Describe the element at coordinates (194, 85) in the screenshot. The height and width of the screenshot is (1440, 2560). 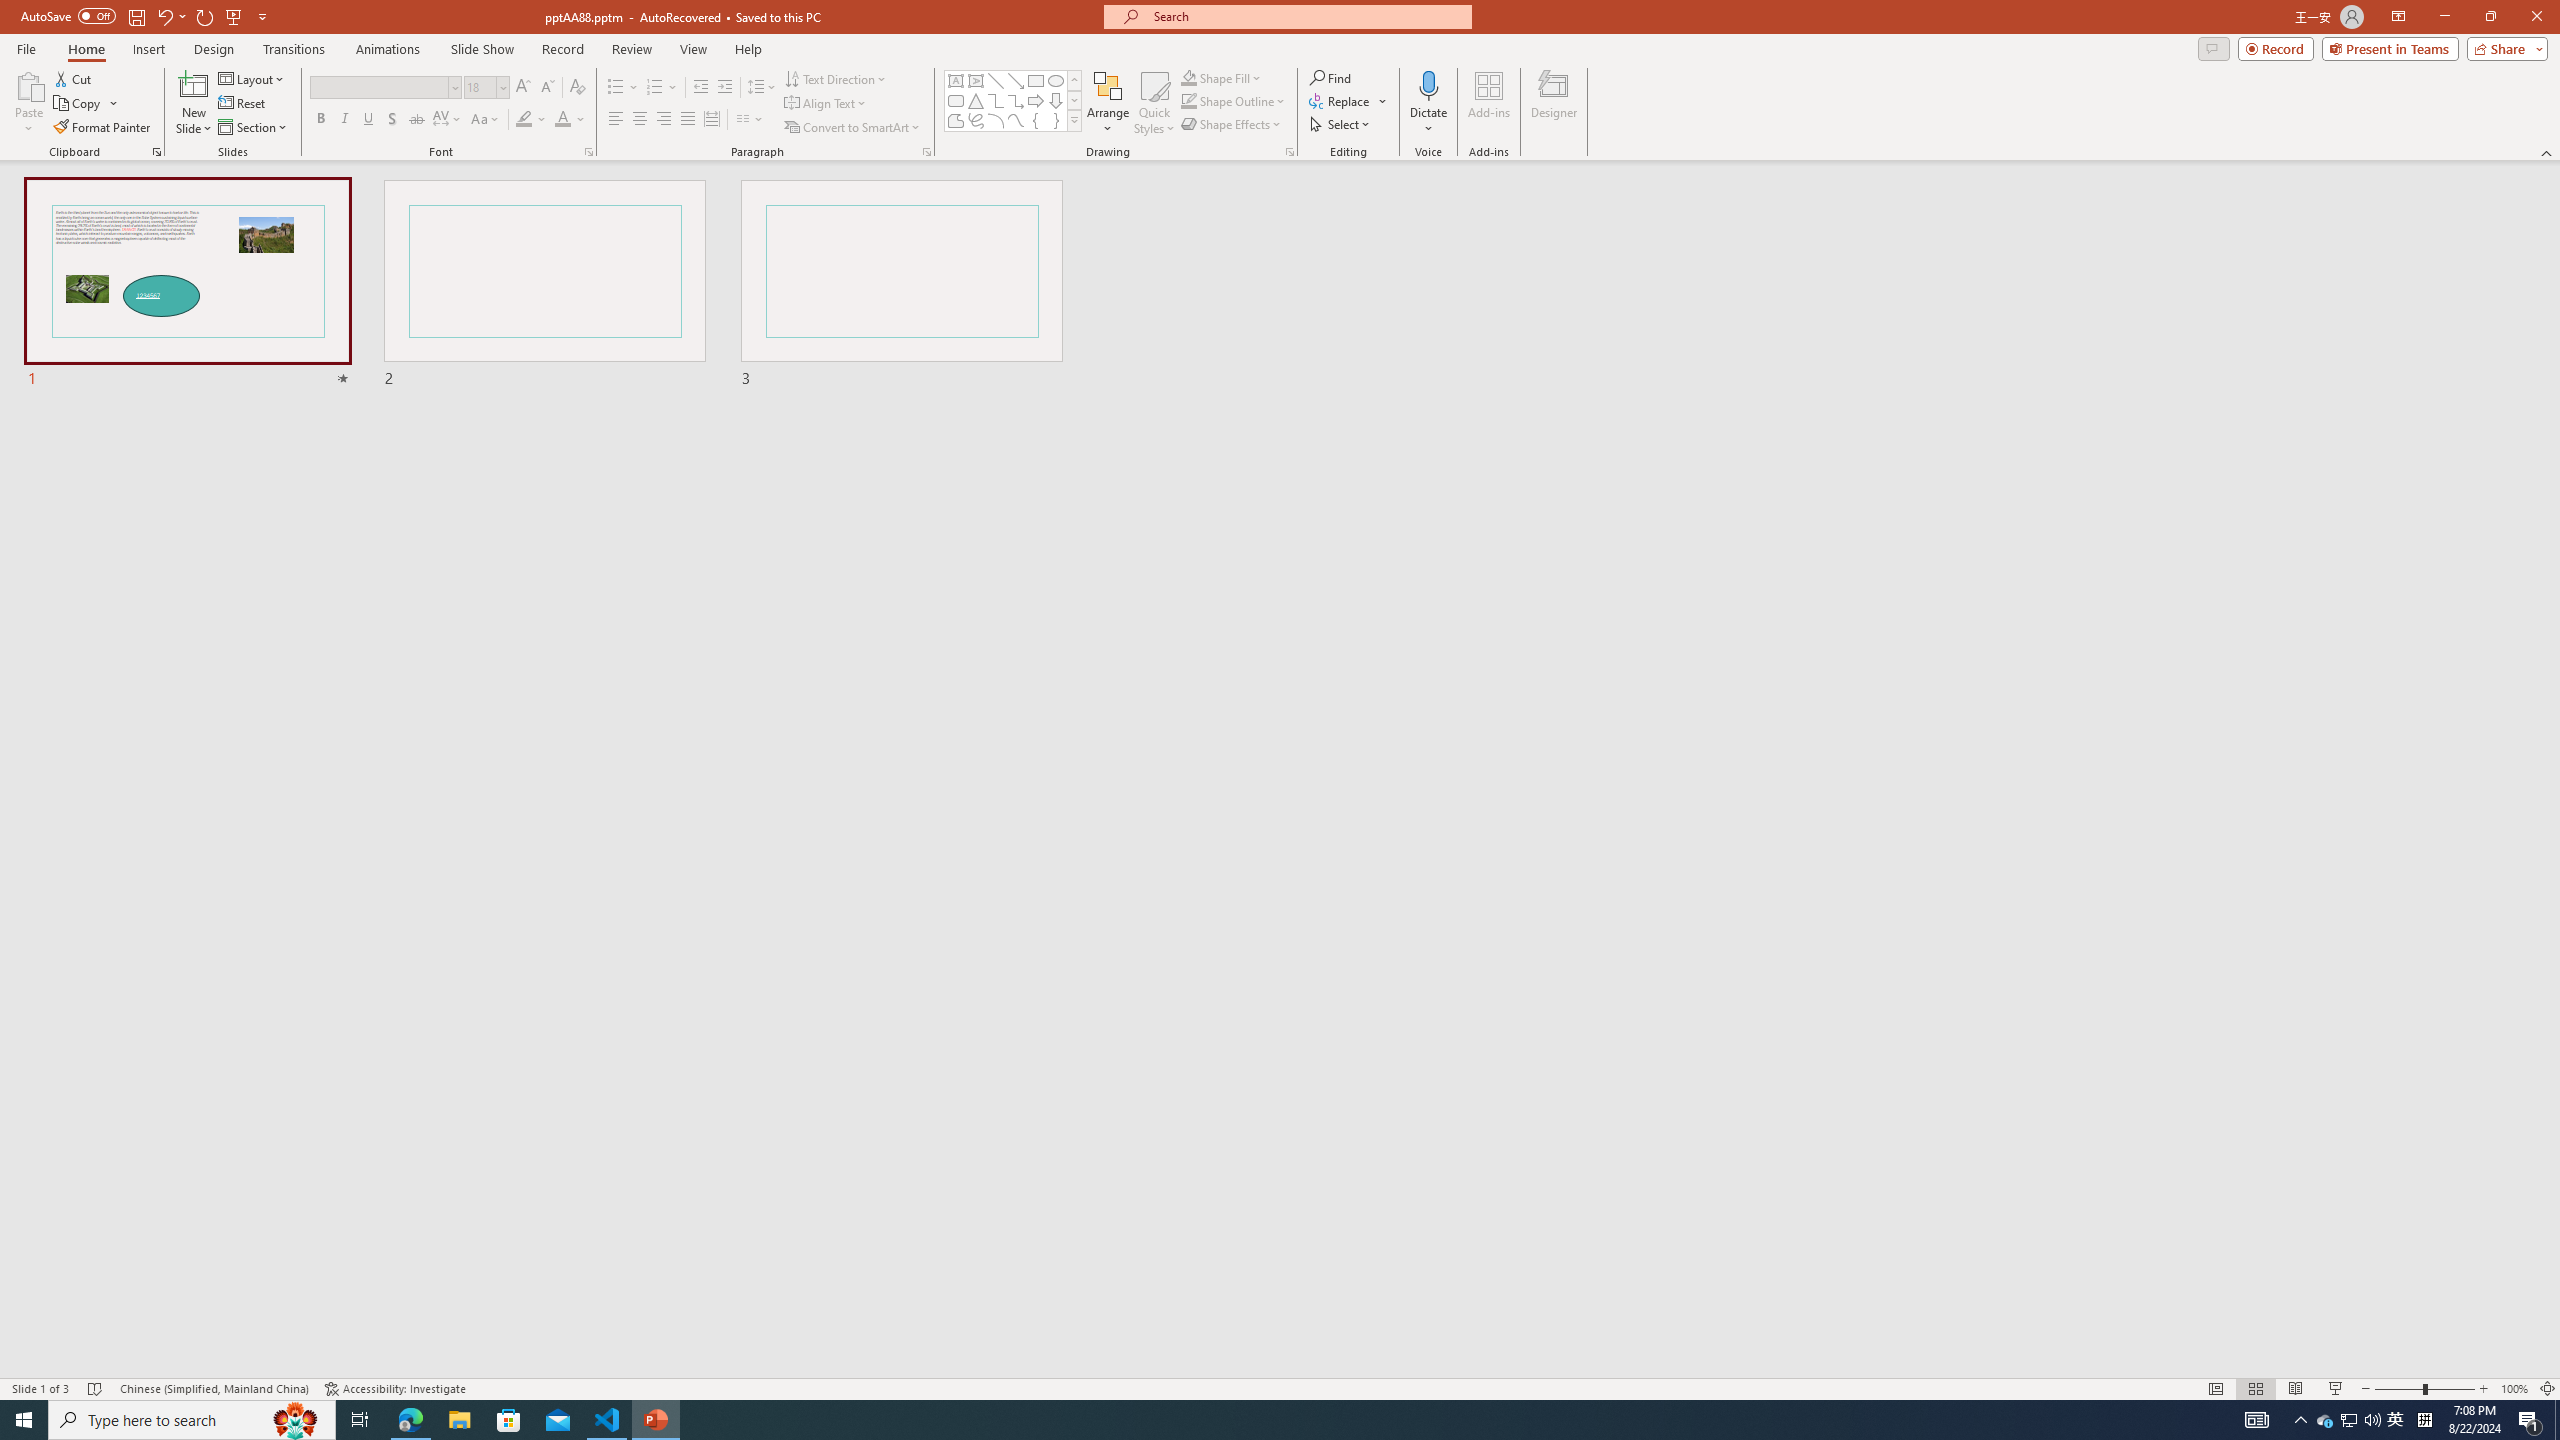
I see `New Slide` at that location.